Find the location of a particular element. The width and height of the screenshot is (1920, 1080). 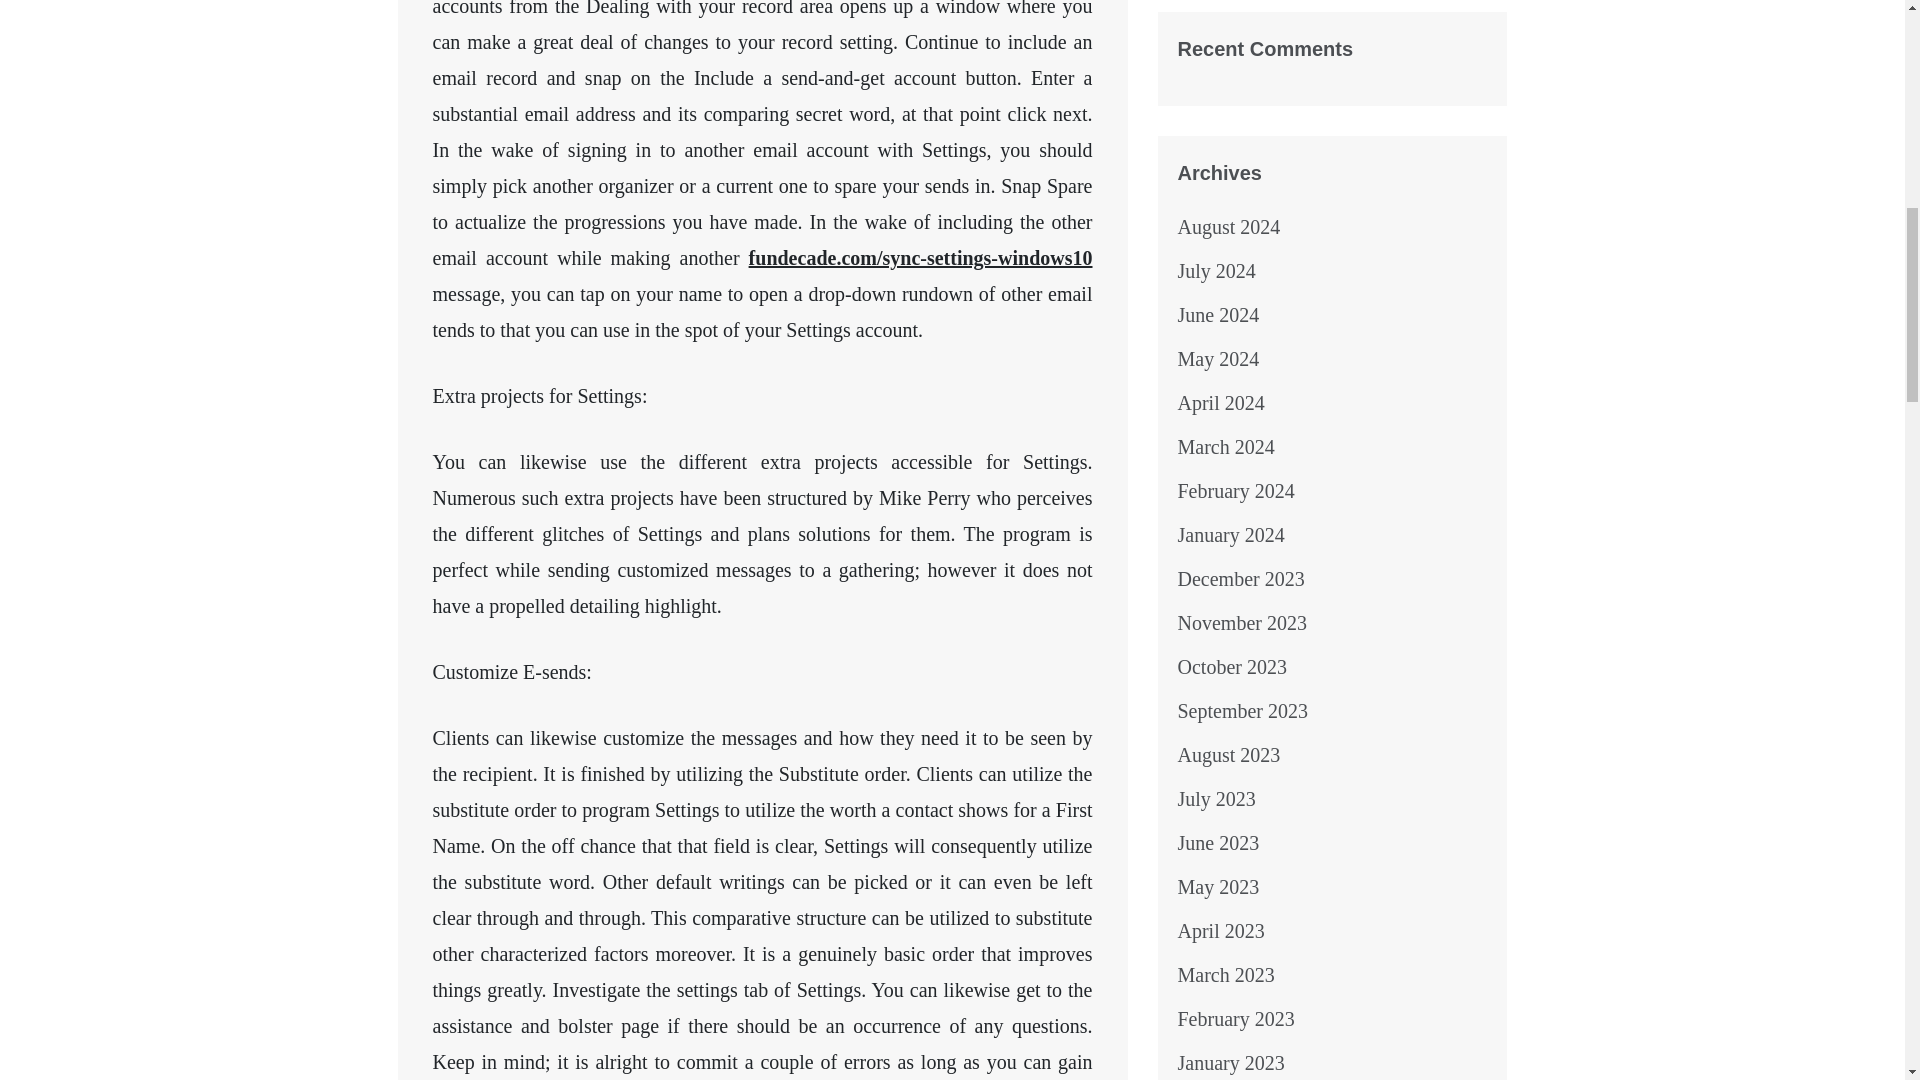

August 2023 is located at coordinates (1229, 754).